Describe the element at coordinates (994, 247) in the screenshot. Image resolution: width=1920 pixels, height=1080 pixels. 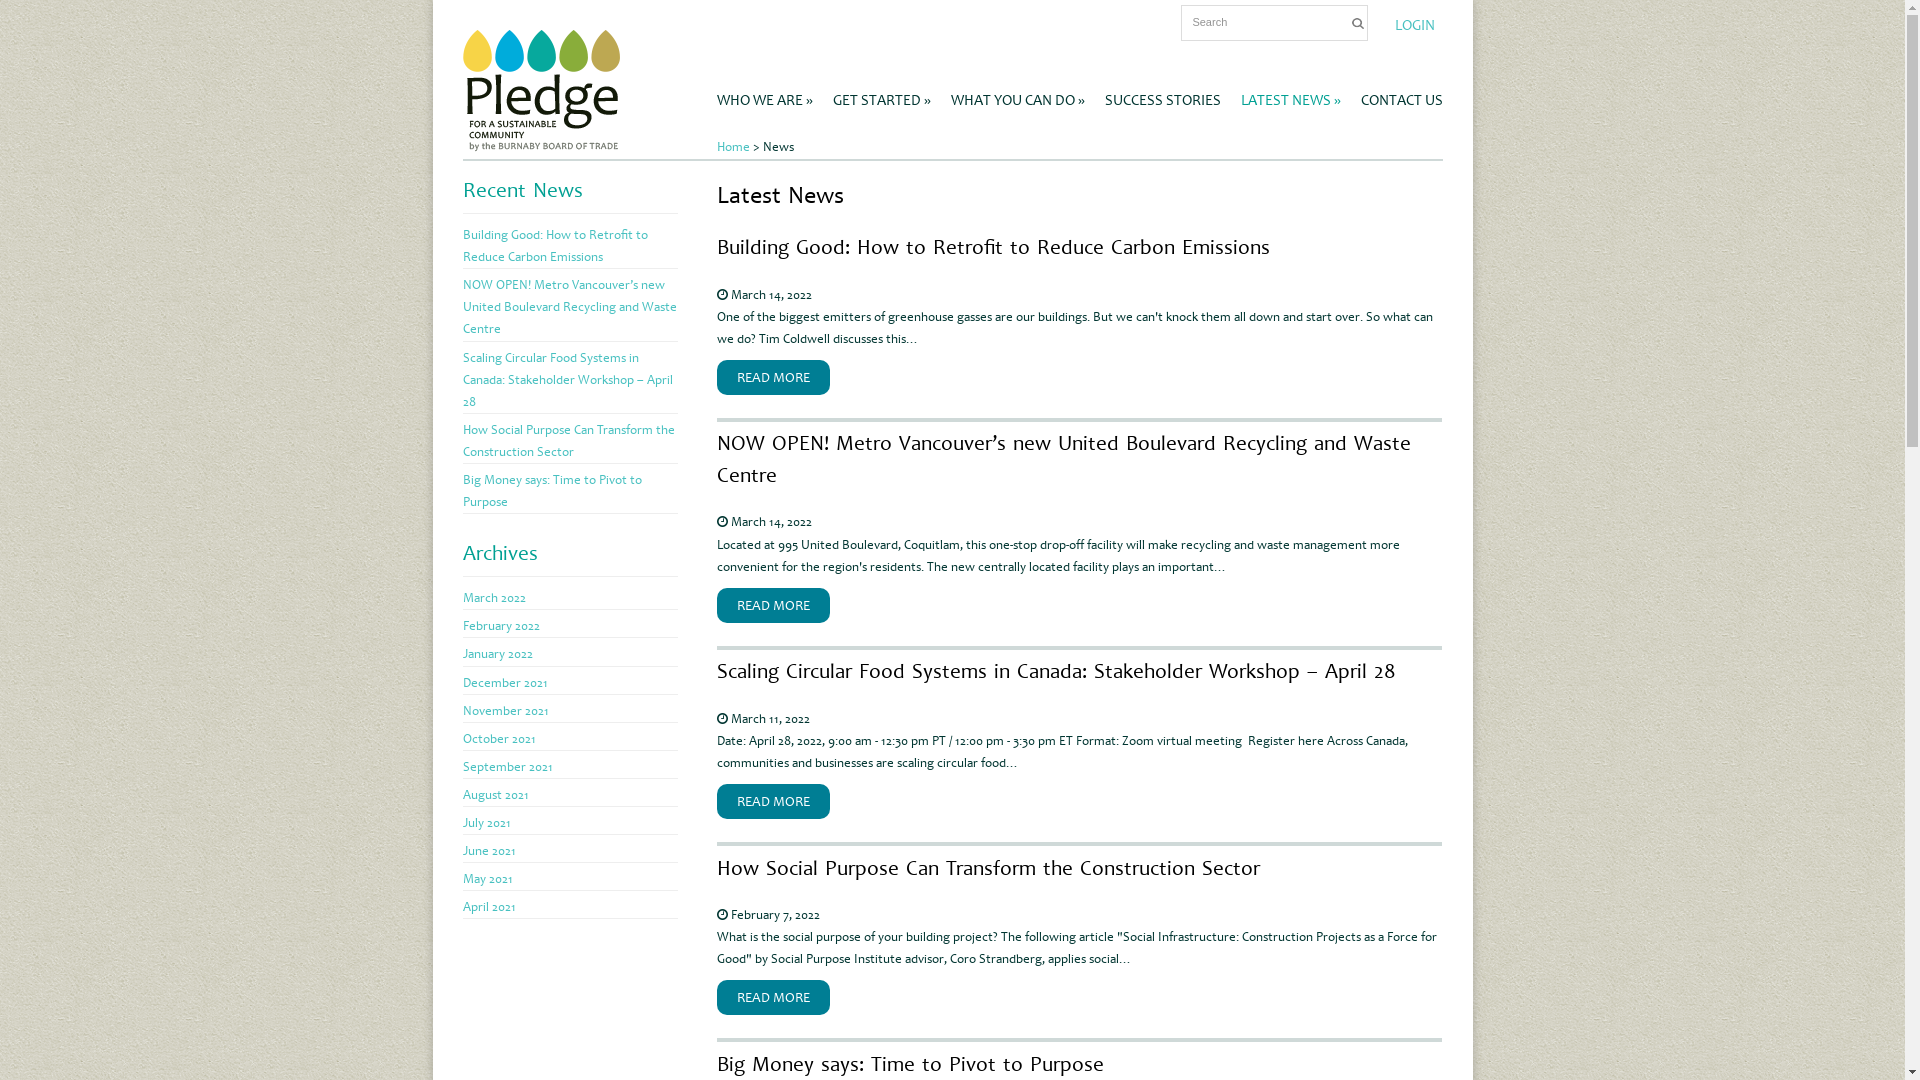
I see `Building Good: How to Retrofit to Reduce Carbon Emissions` at that location.